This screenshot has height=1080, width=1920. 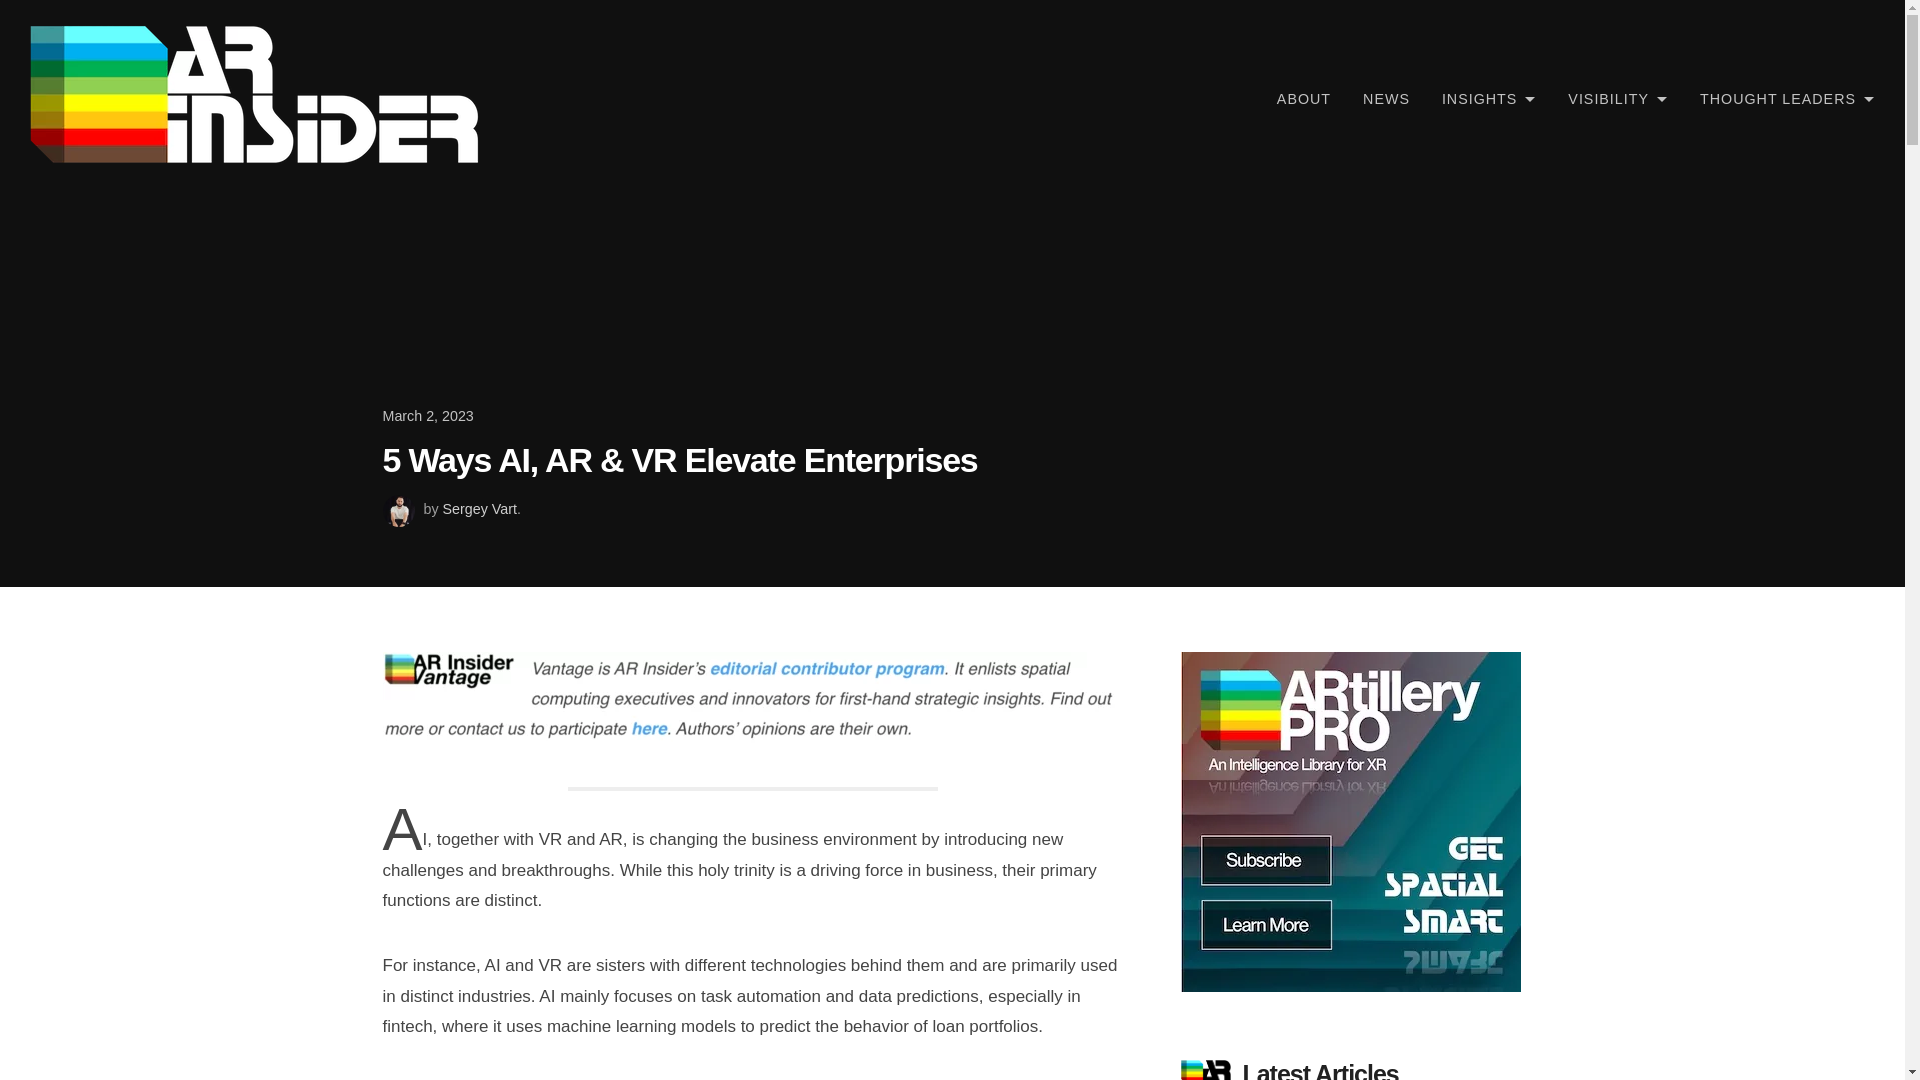 I want to click on Sergey Vart, so click(x=480, y=509).